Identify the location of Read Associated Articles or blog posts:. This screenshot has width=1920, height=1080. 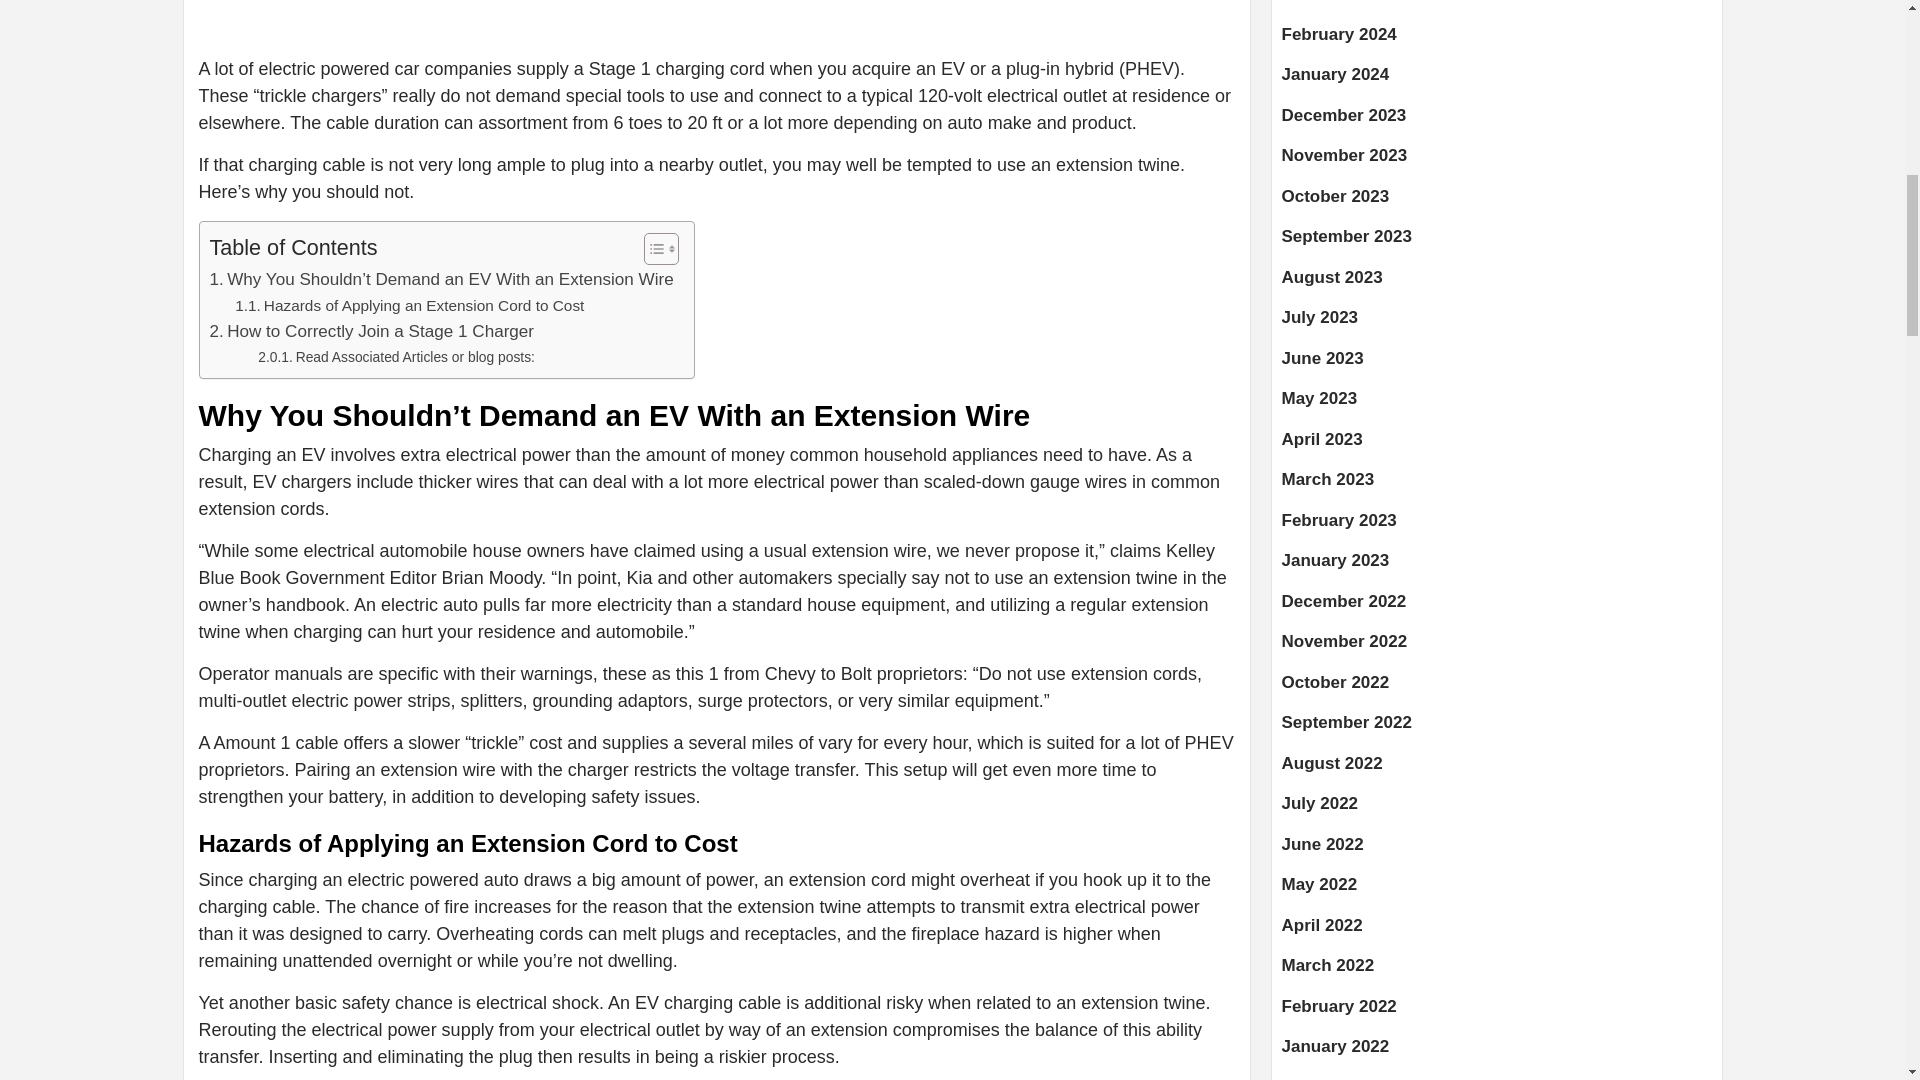
(396, 356).